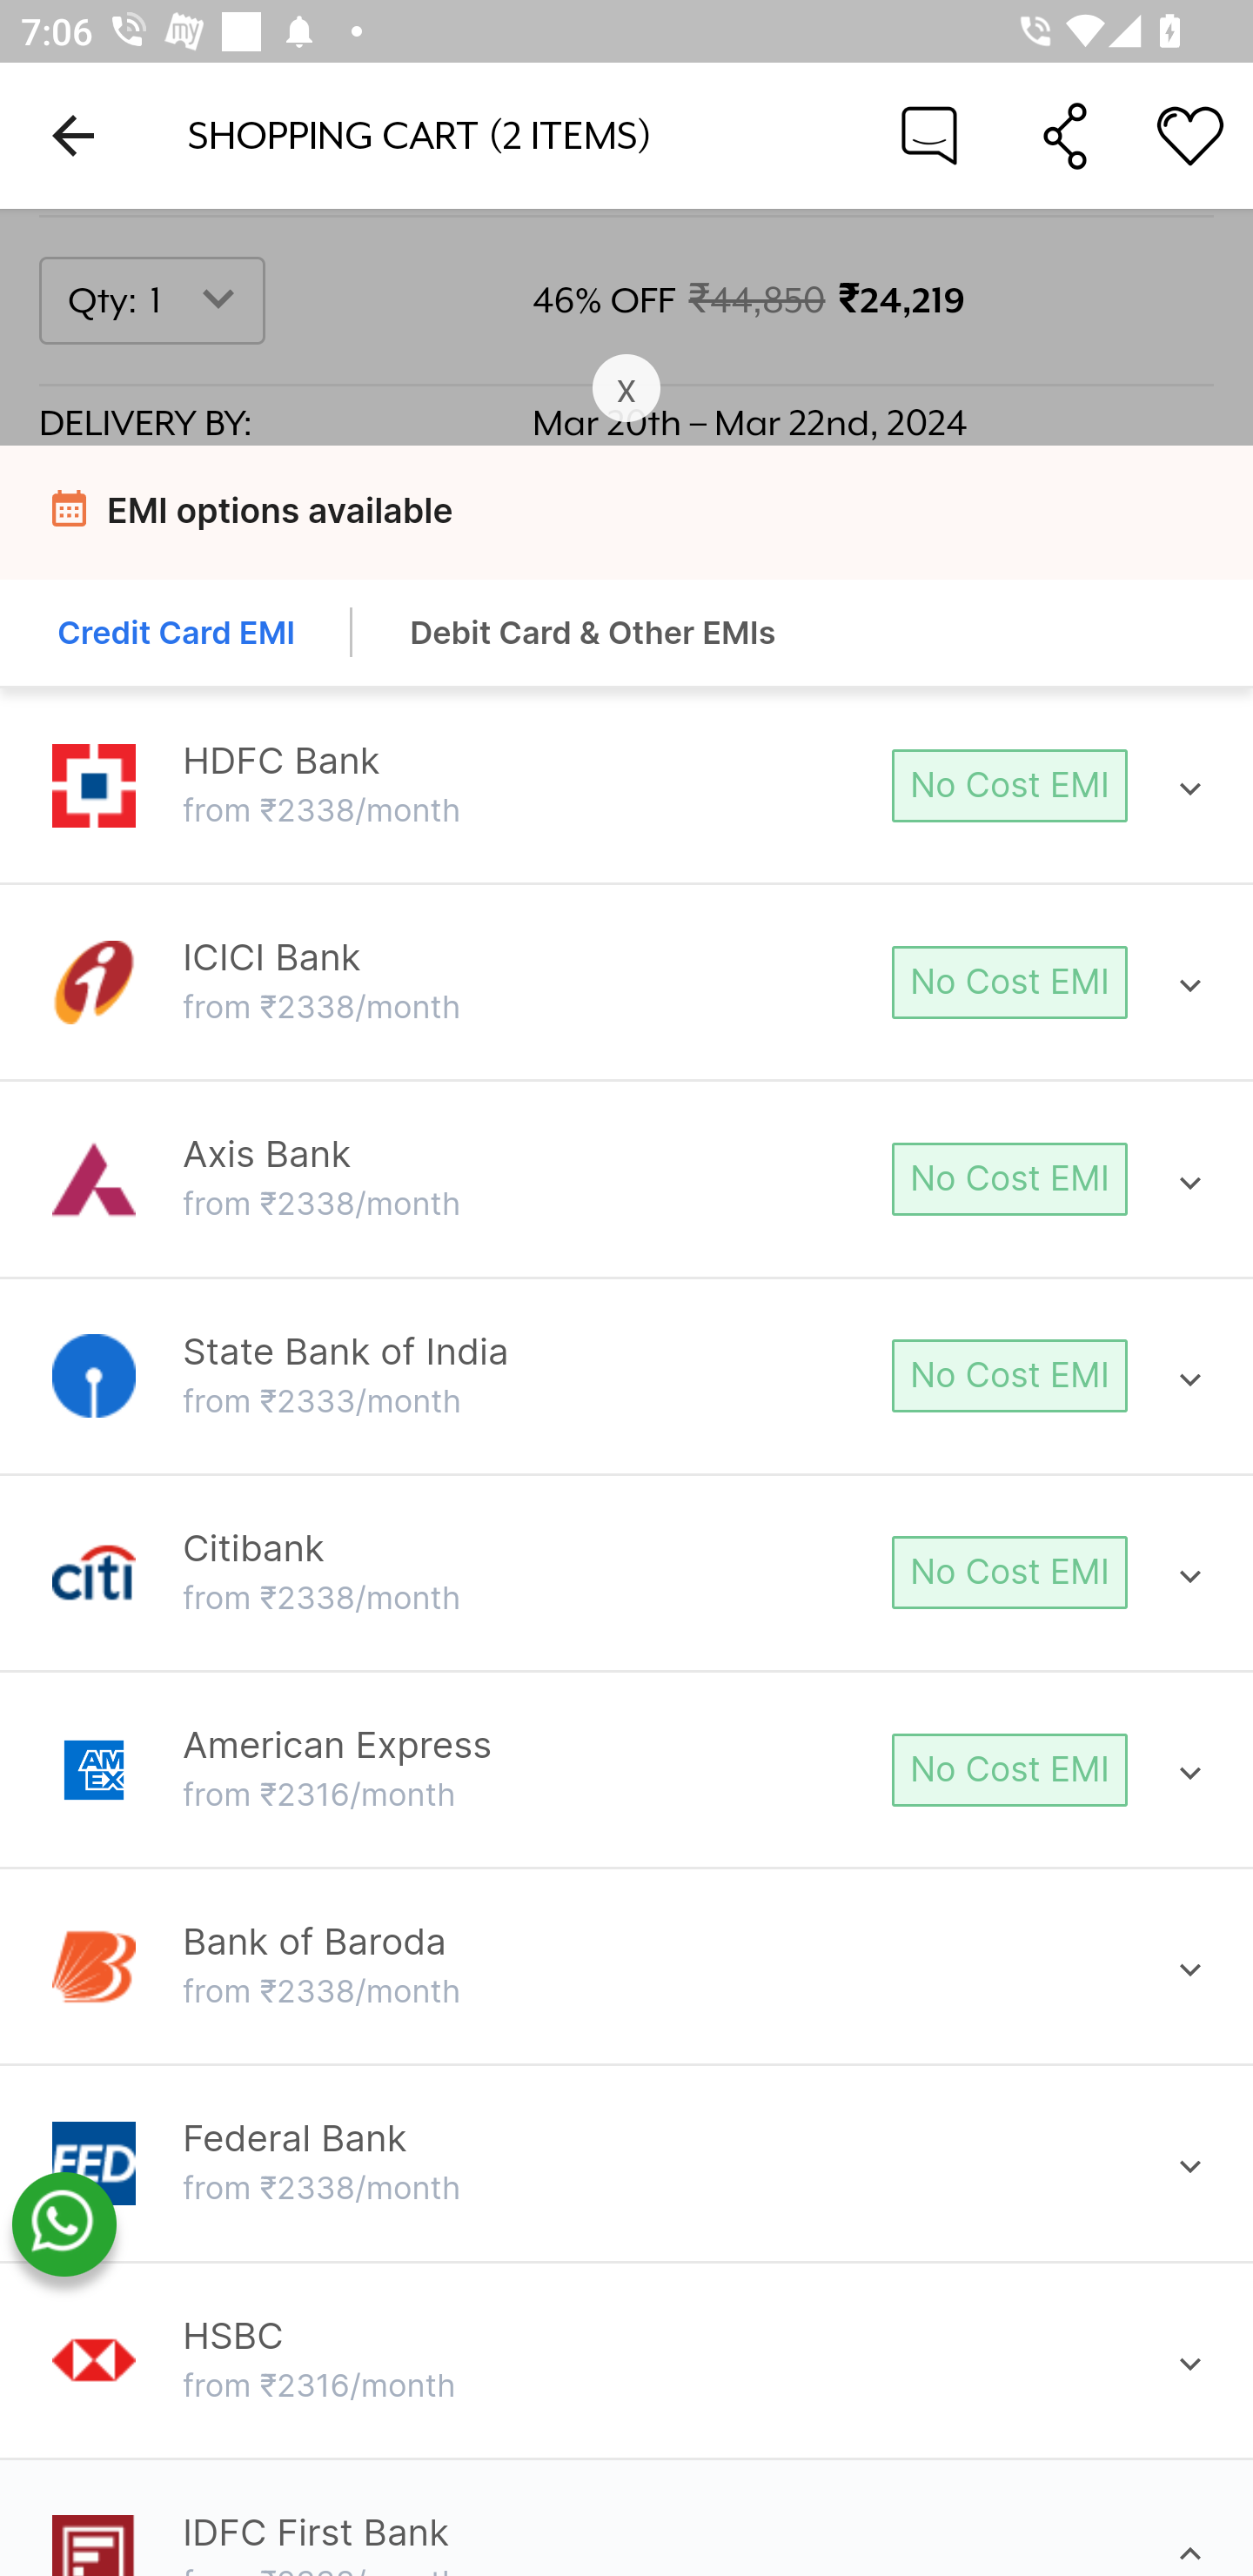 This screenshot has width=1253, height=2576. What do you see at coordinates (626, 983) in the screenshot?
I see `ICICI Bank ICICI Bank from ₹2338/month No Cost EMI` at bounding box center [626, 983].